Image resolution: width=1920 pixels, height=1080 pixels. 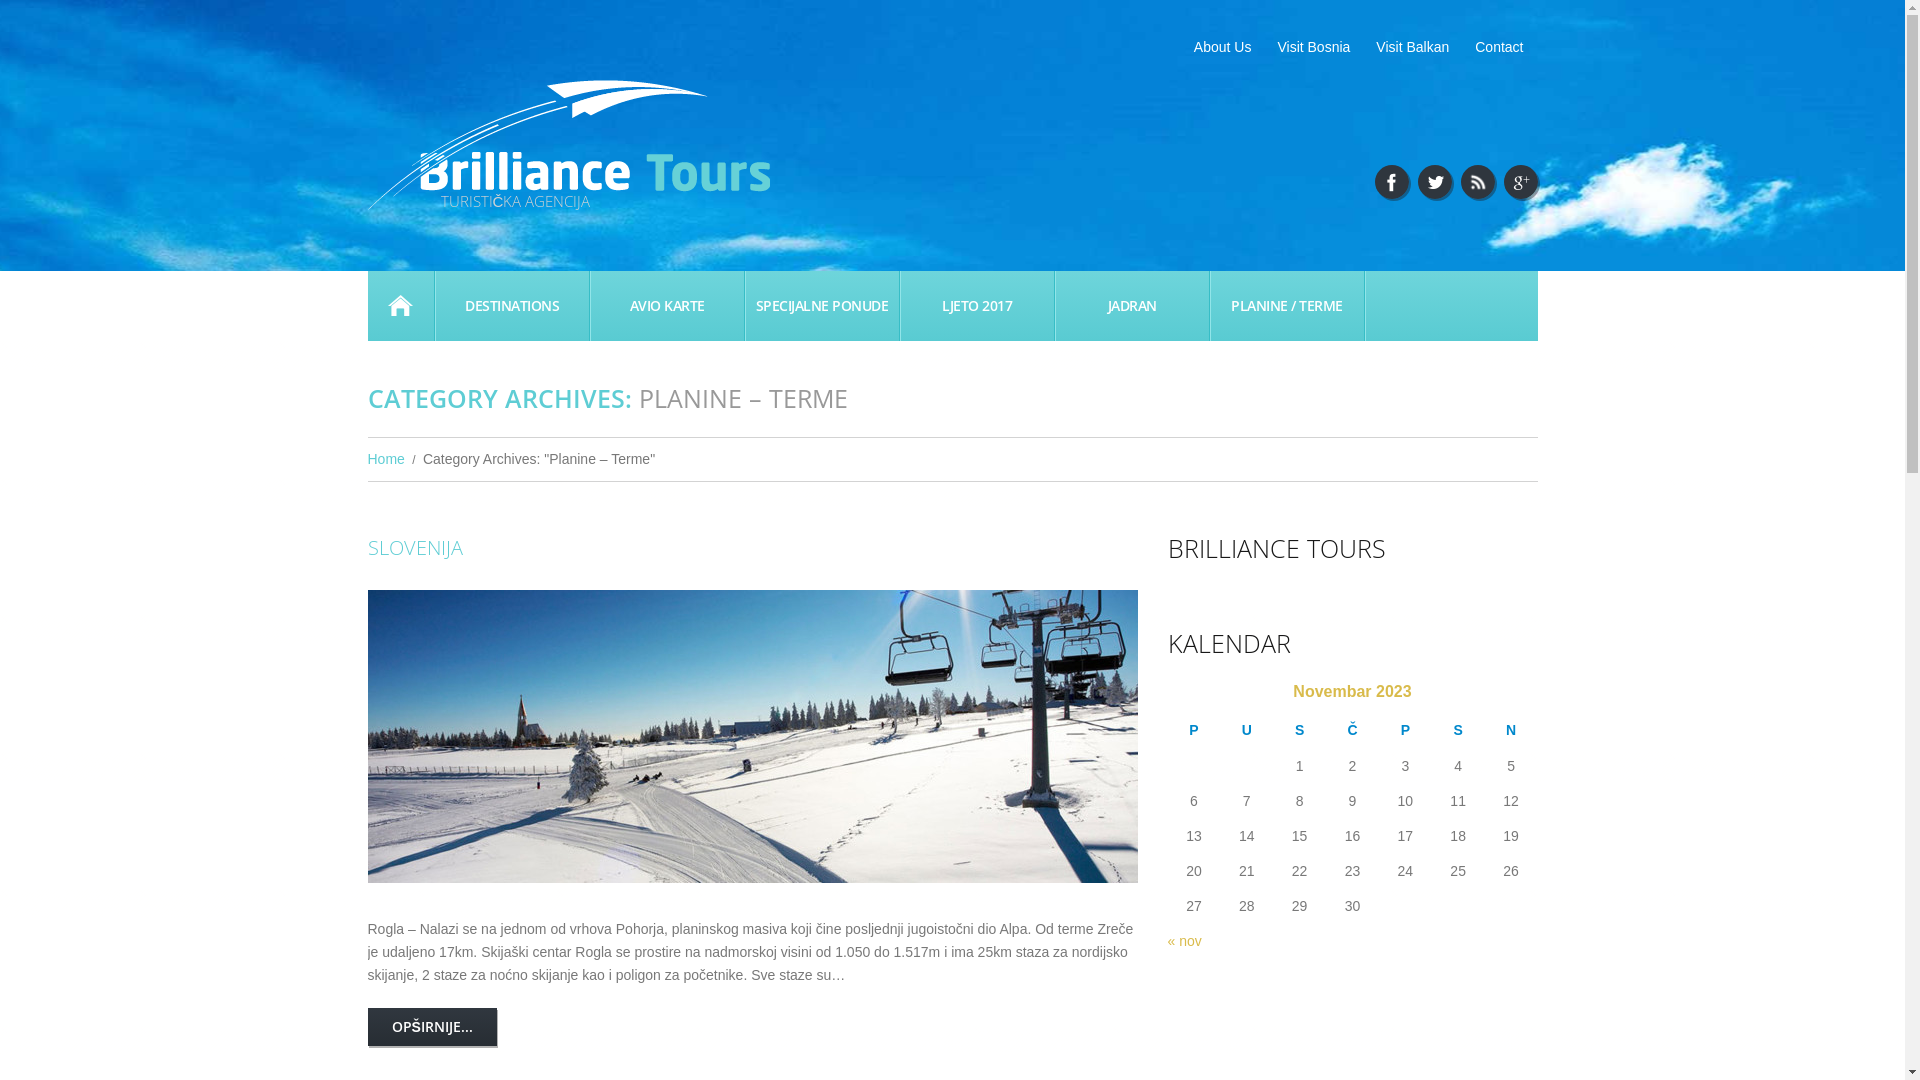 I want to click on LJETO 2017, so click(x=976, y=305).